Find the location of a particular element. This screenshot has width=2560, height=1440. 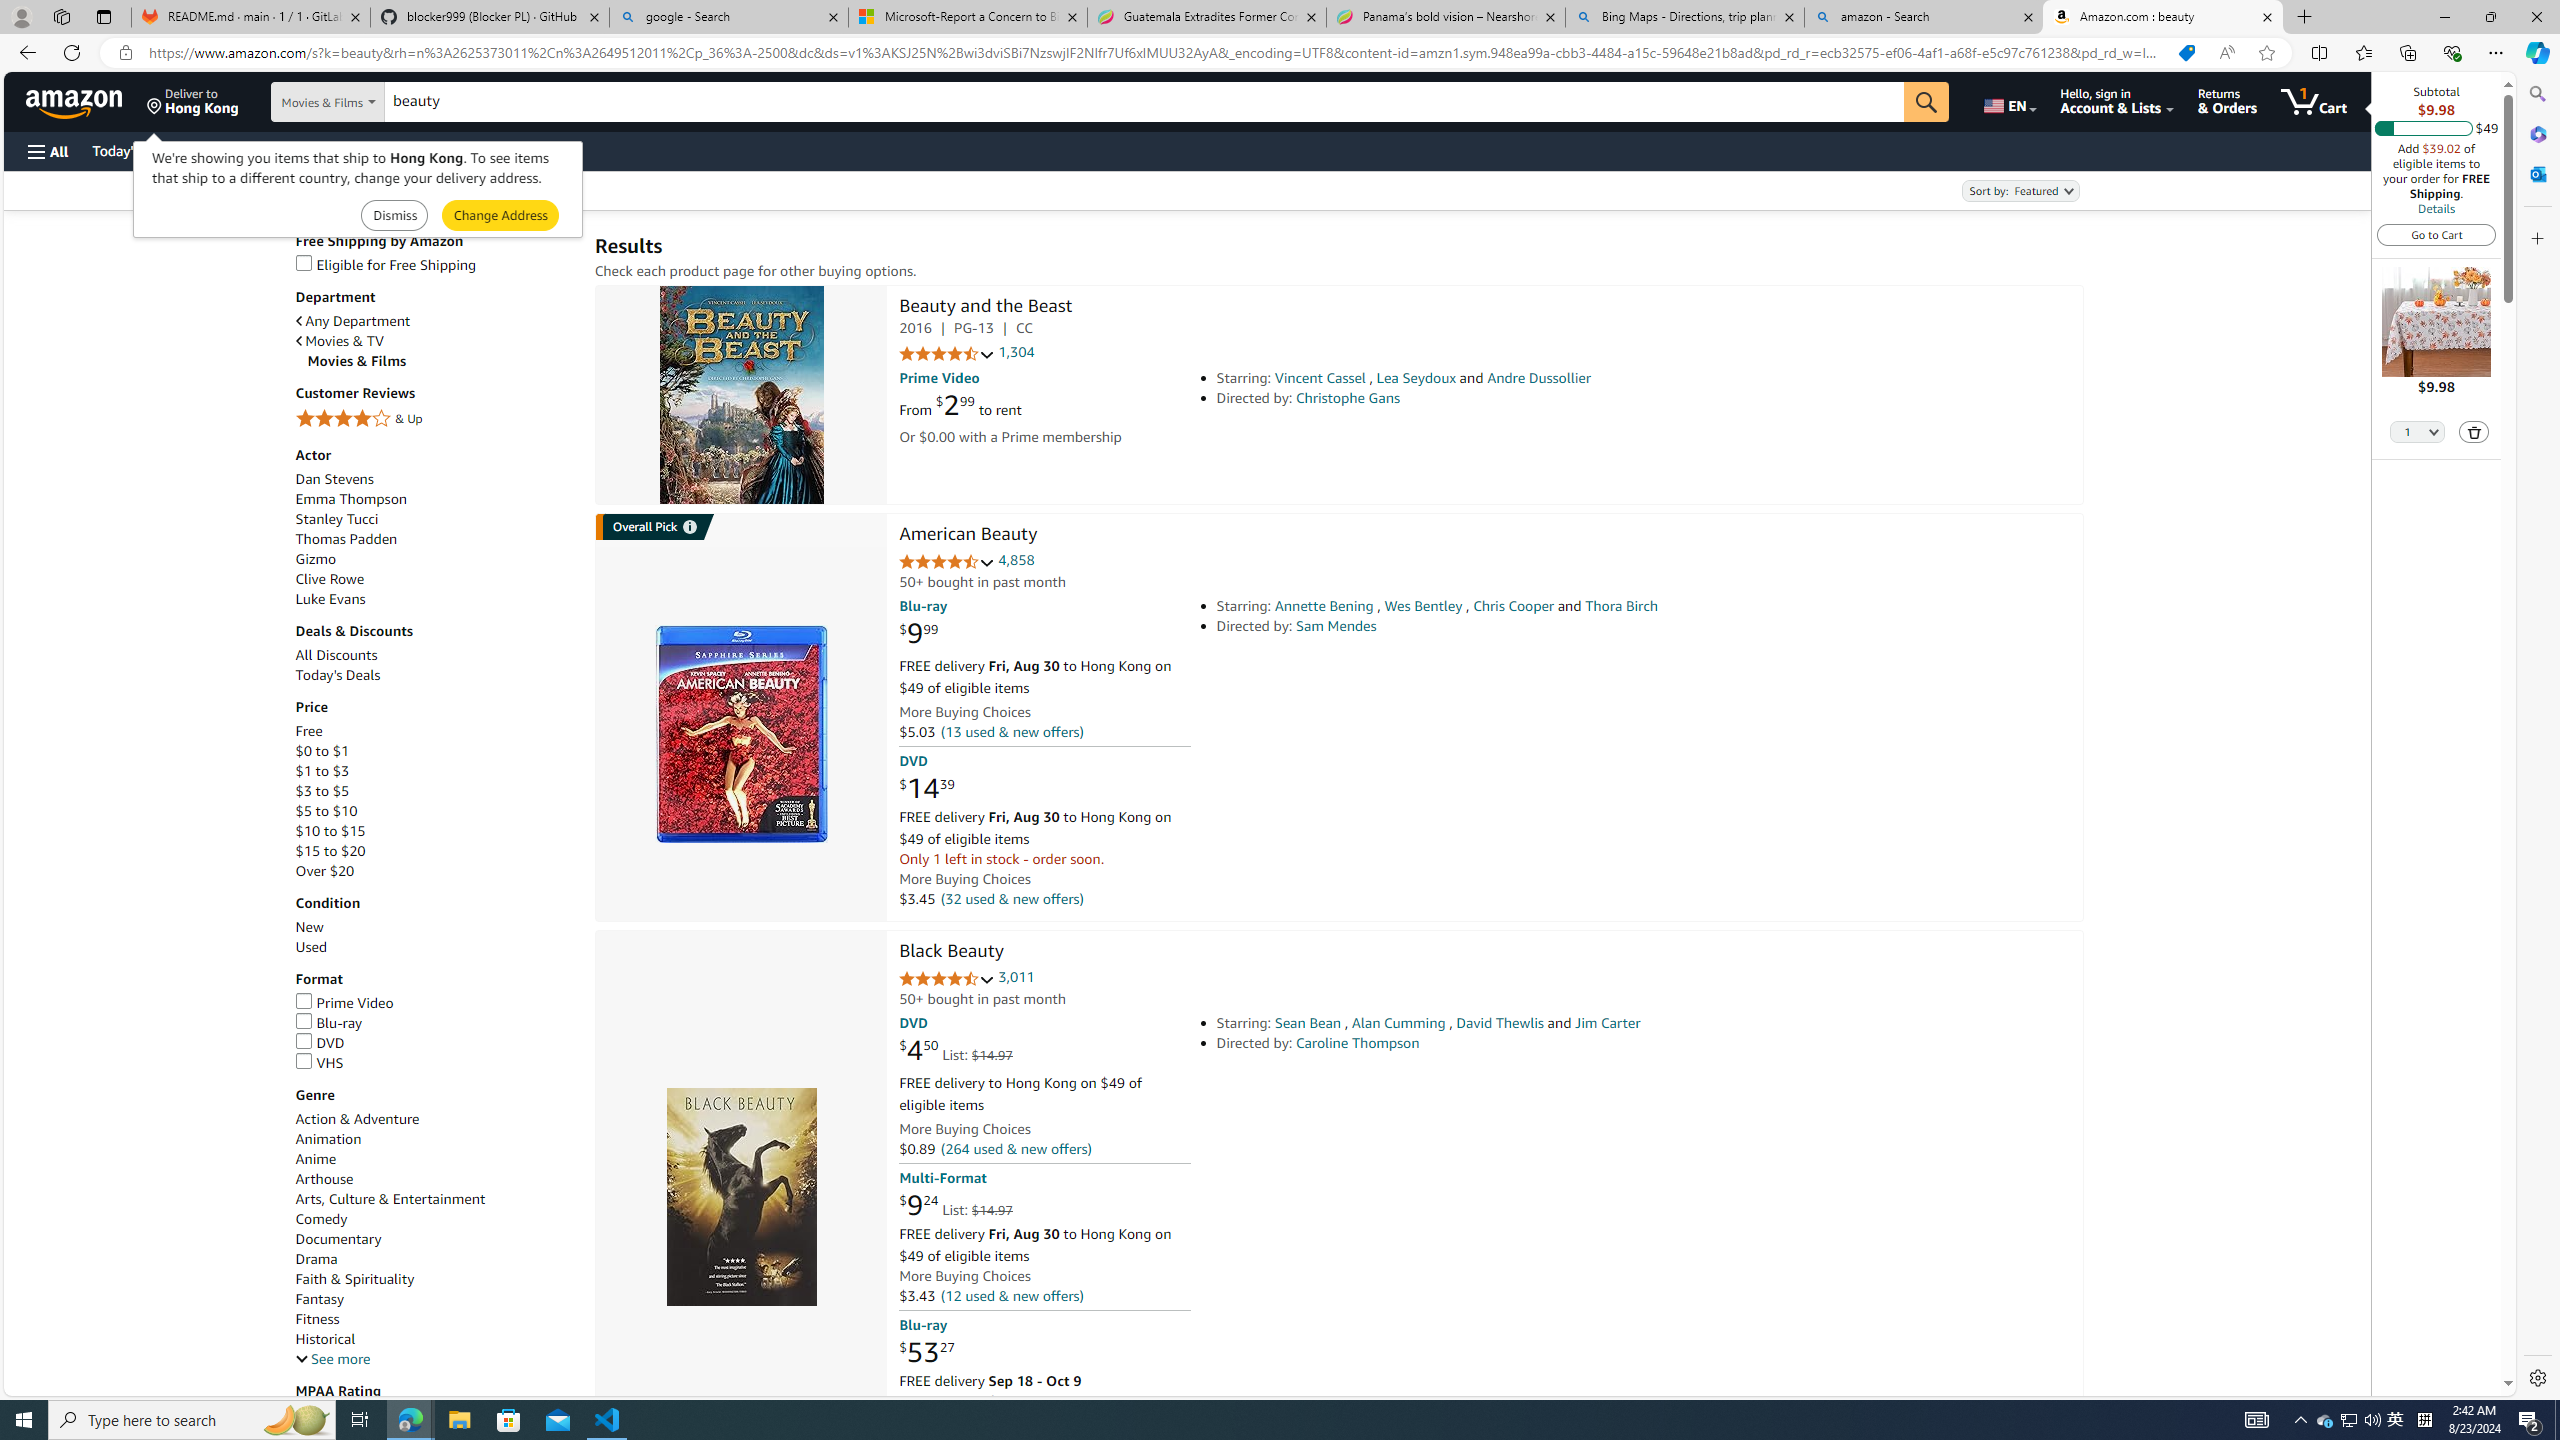

Used is located at coordinates (435, 947).